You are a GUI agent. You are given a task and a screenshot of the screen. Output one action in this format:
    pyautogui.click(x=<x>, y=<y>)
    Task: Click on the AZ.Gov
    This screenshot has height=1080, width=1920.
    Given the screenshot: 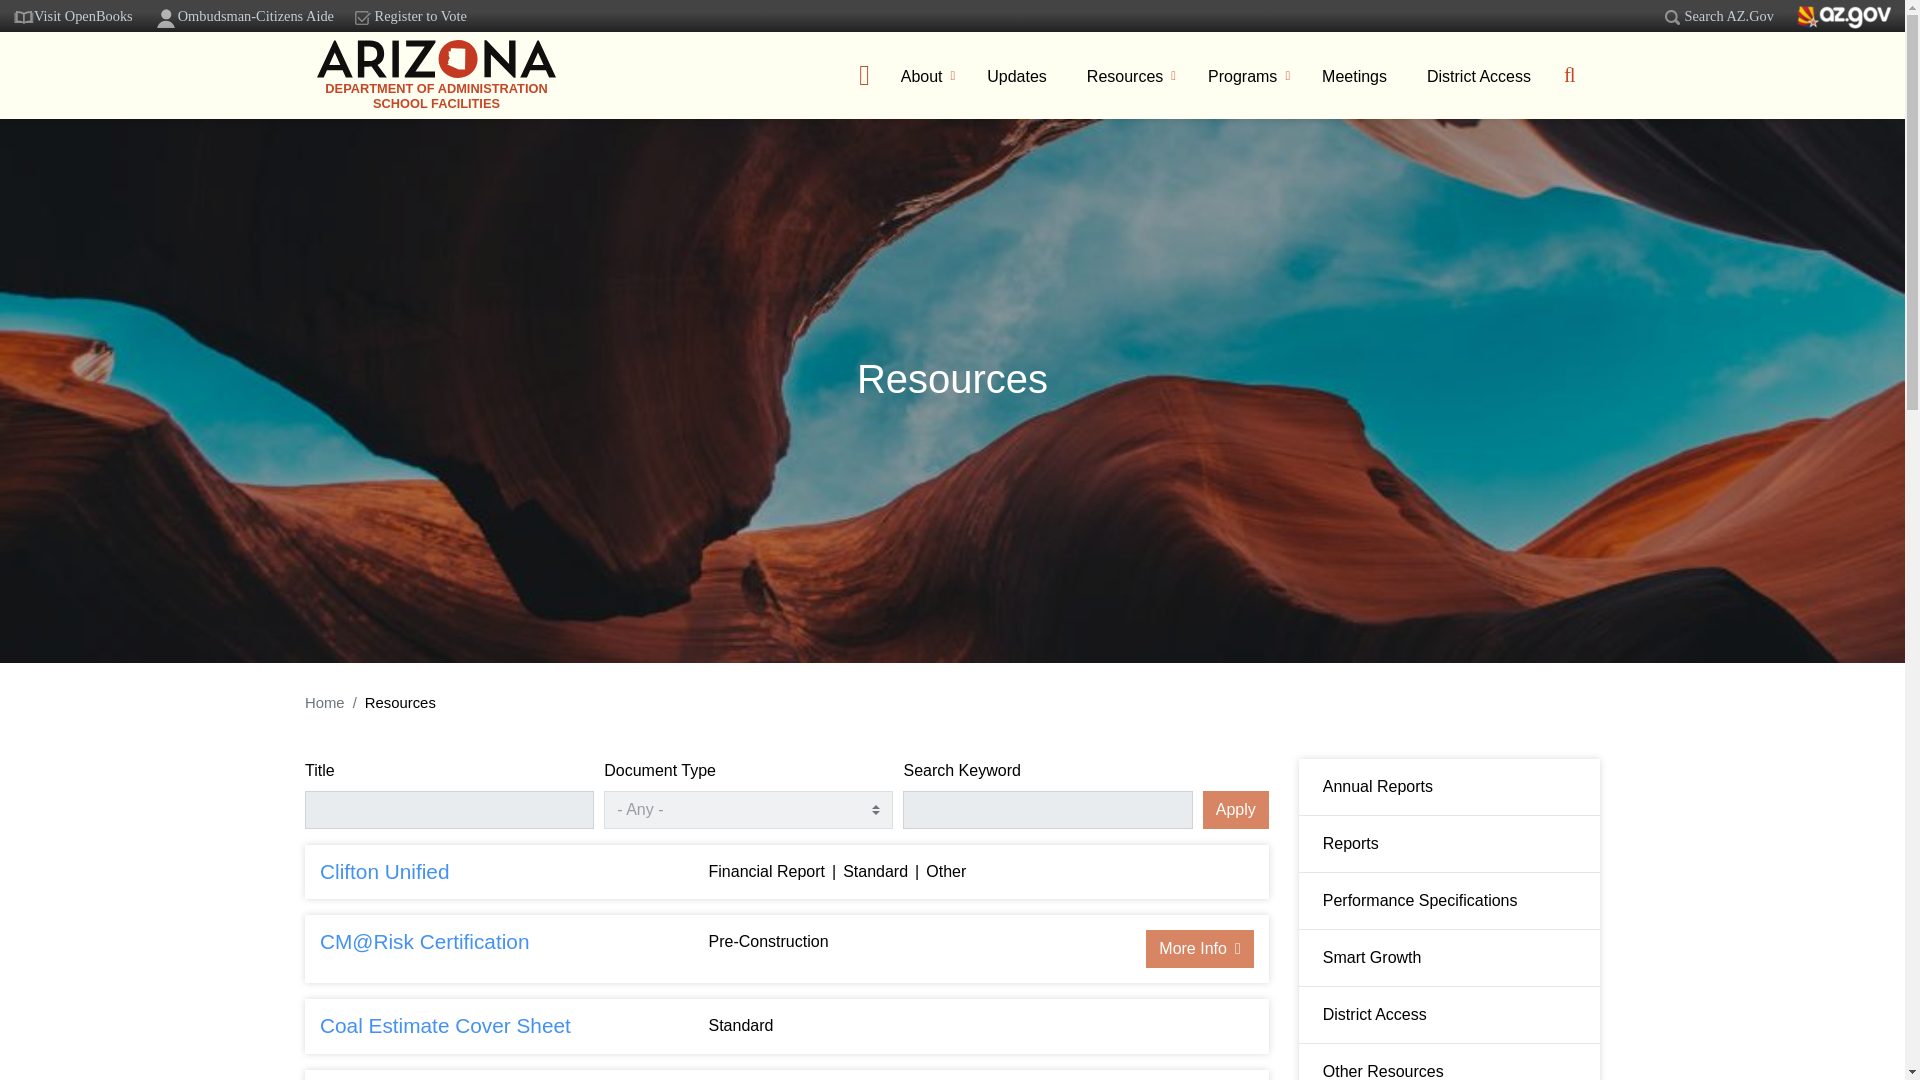 What is the action you would take?
    pyautogui.click(x=1844, y=18)
    